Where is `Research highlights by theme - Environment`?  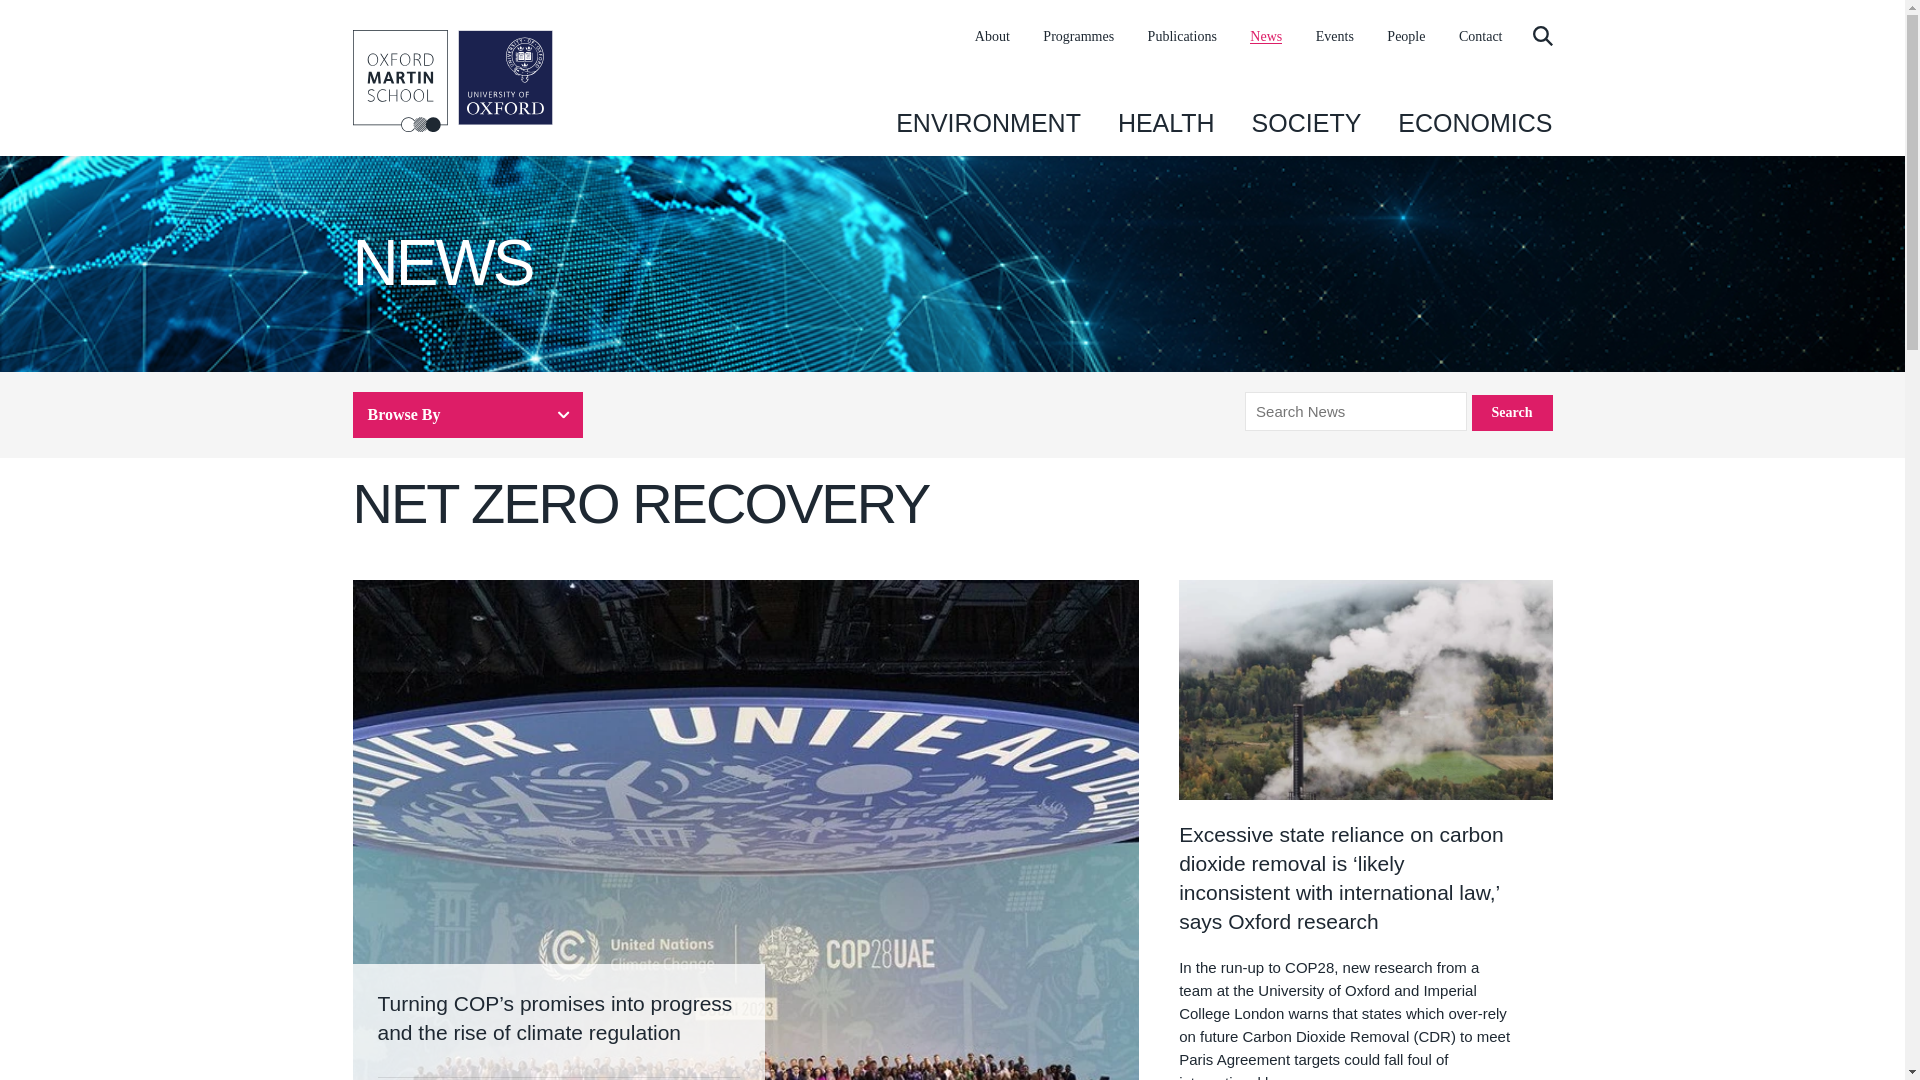 Research highlights by theme - Environment is located at coordinates (988, 122).